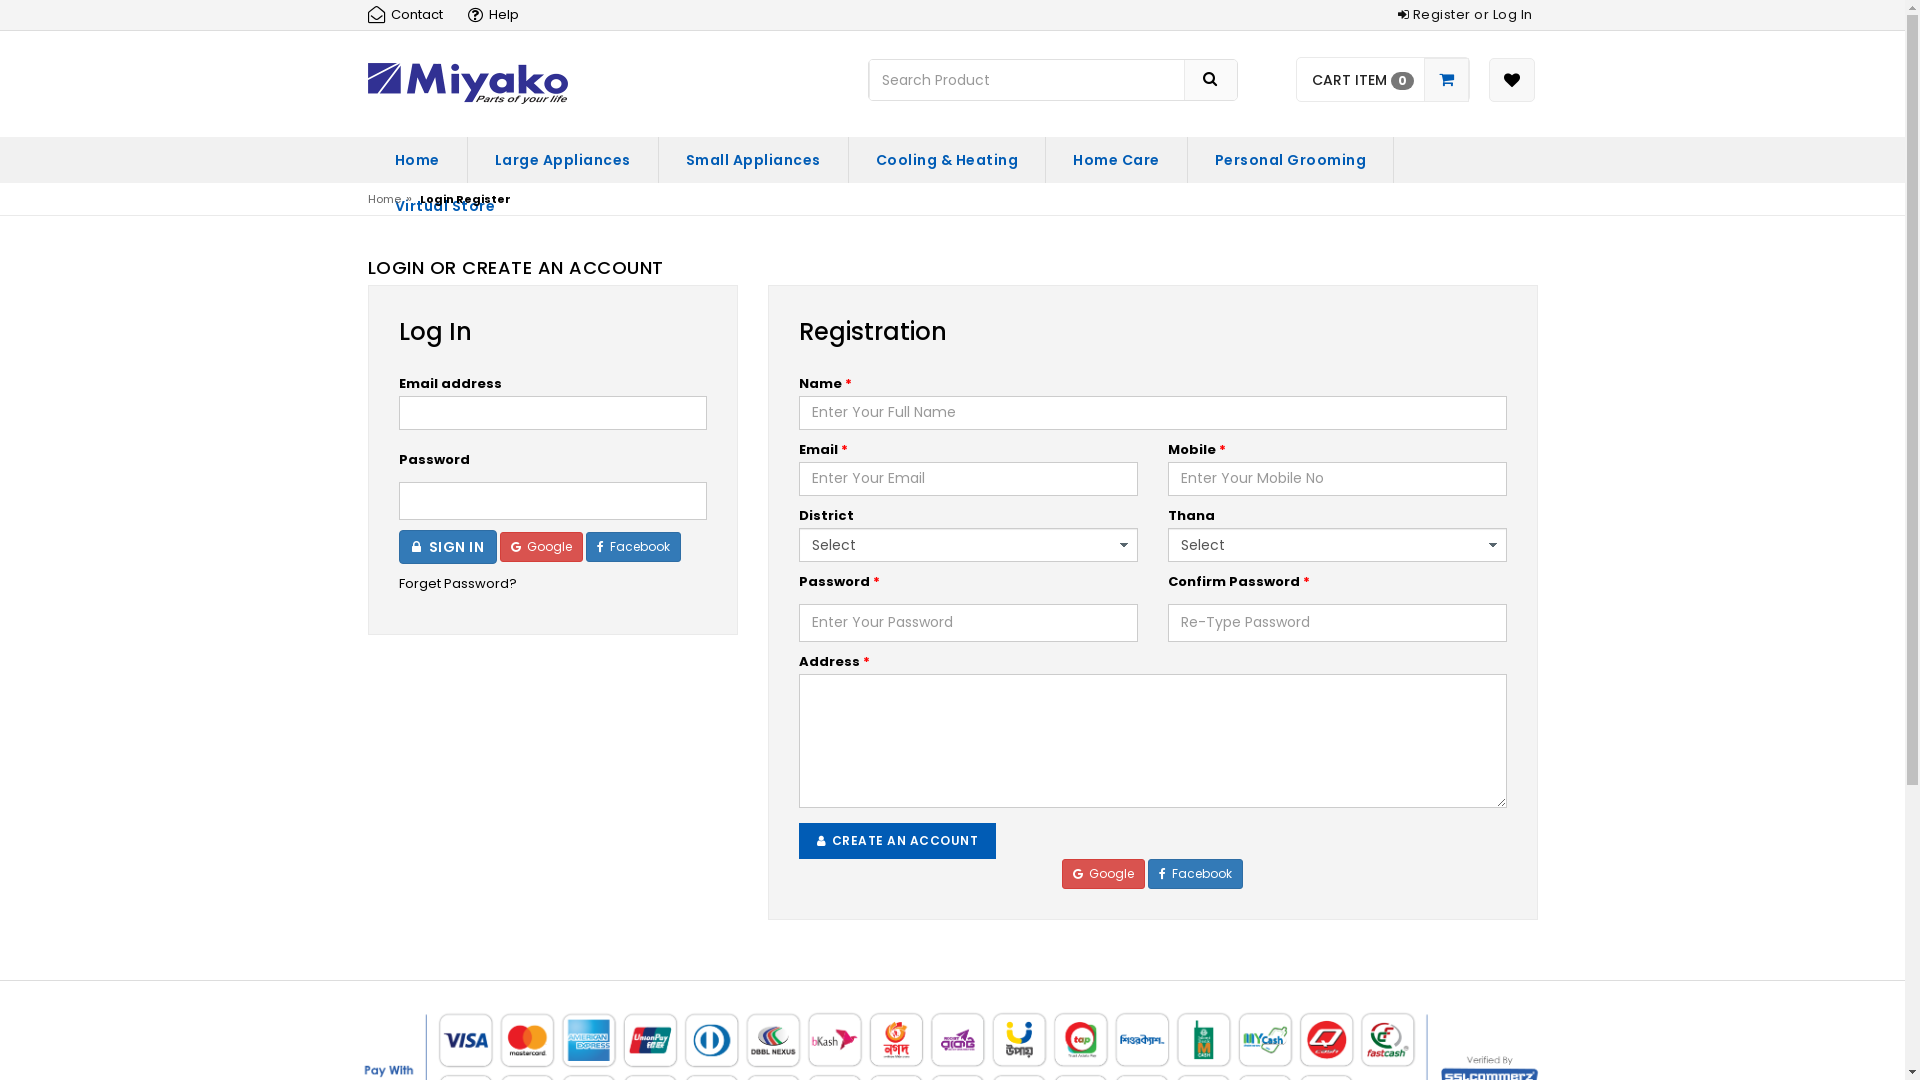 This screenshot has height=1080, width=1920. What do you see at coordinates (1196, 874) in the screenshot?
I see `  Facebook` at bounding box center [1196, 874].